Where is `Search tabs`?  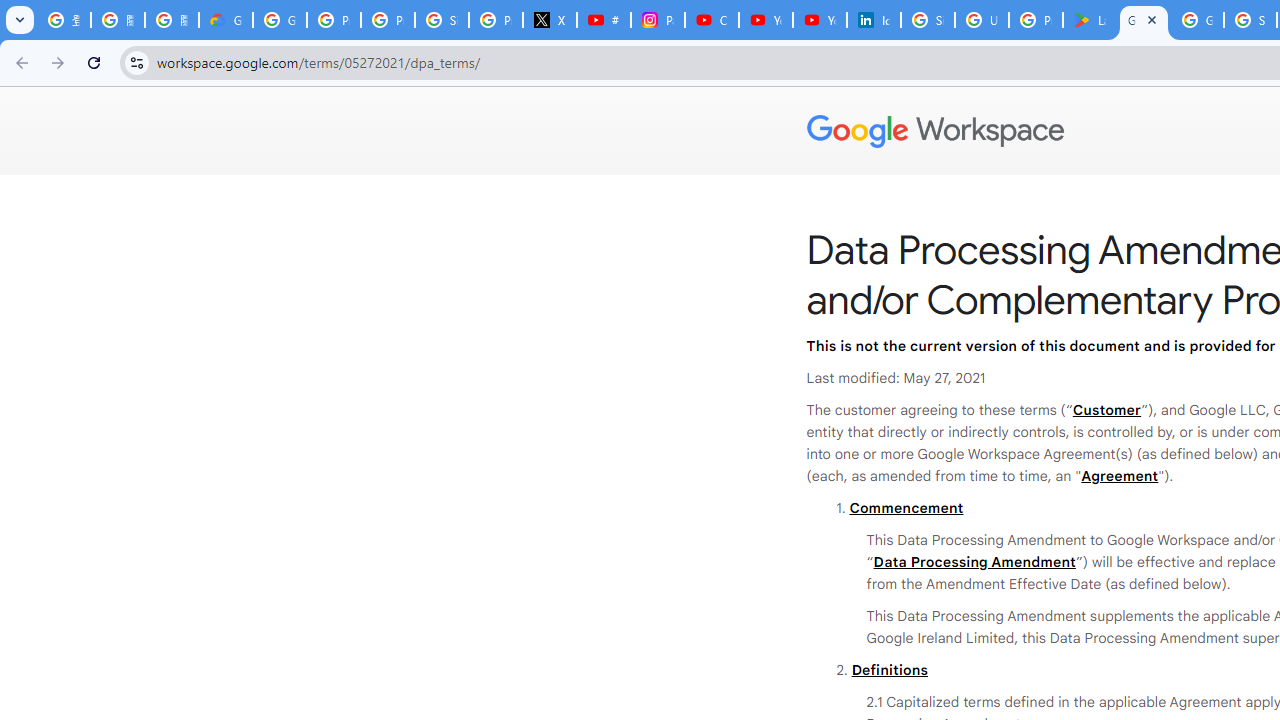
Search tabs is located at coordinates (20, 20).